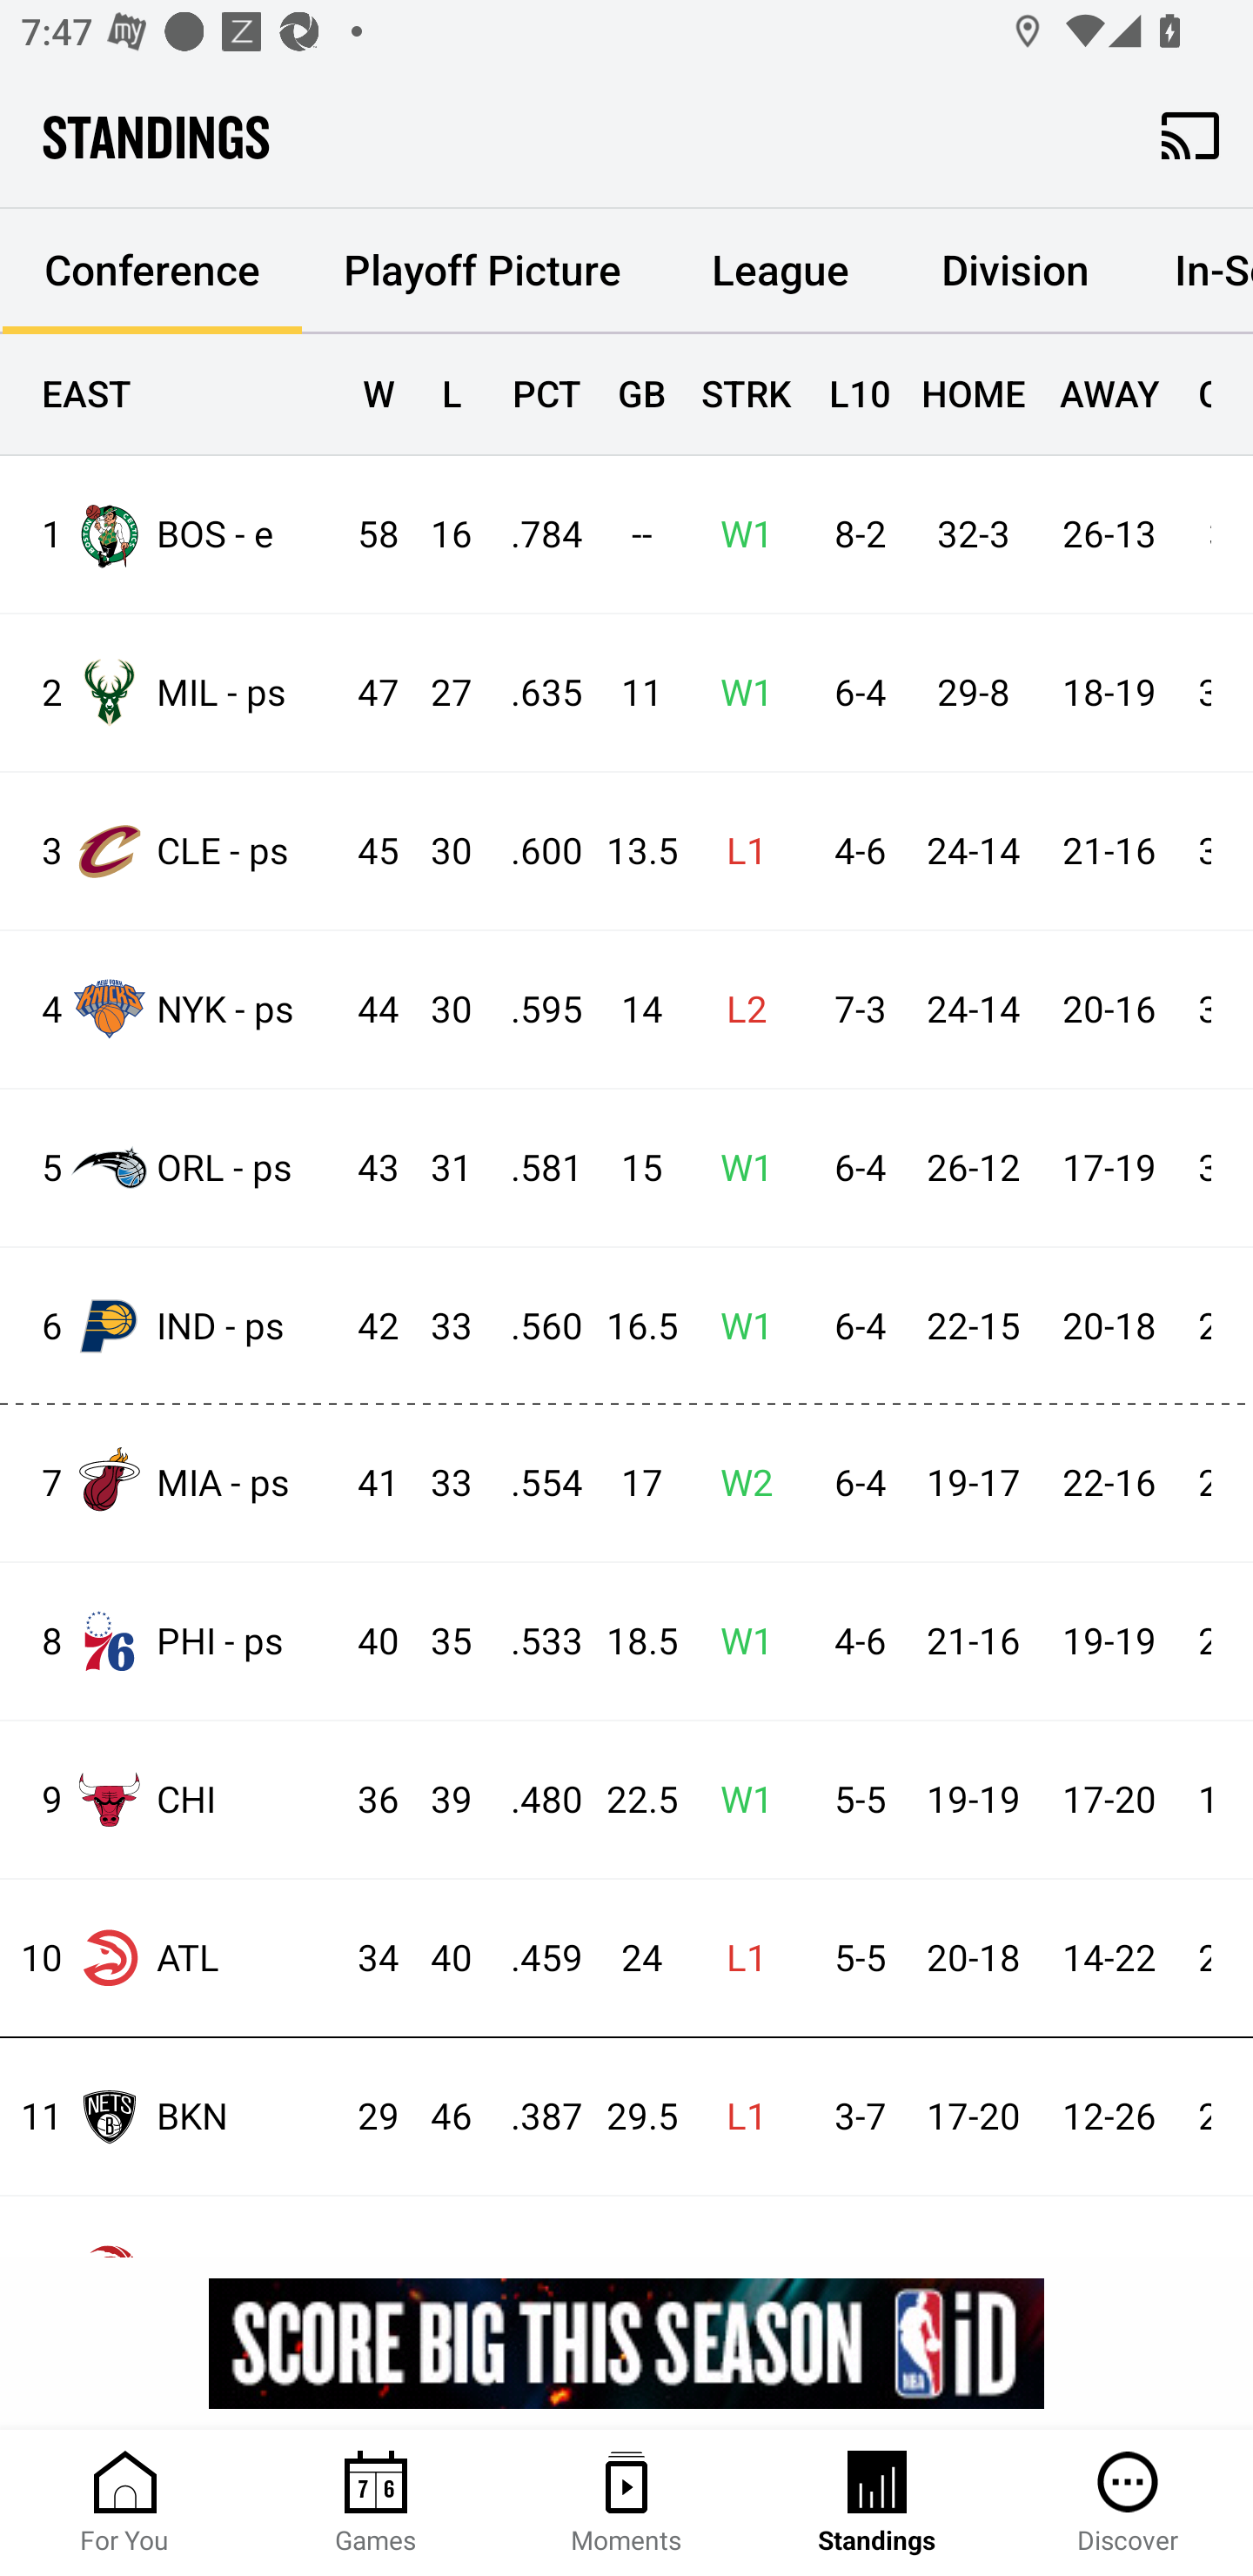 The width and height of the screenshot is (1253, 2576). I want to click on 39, so click(437, 1801).